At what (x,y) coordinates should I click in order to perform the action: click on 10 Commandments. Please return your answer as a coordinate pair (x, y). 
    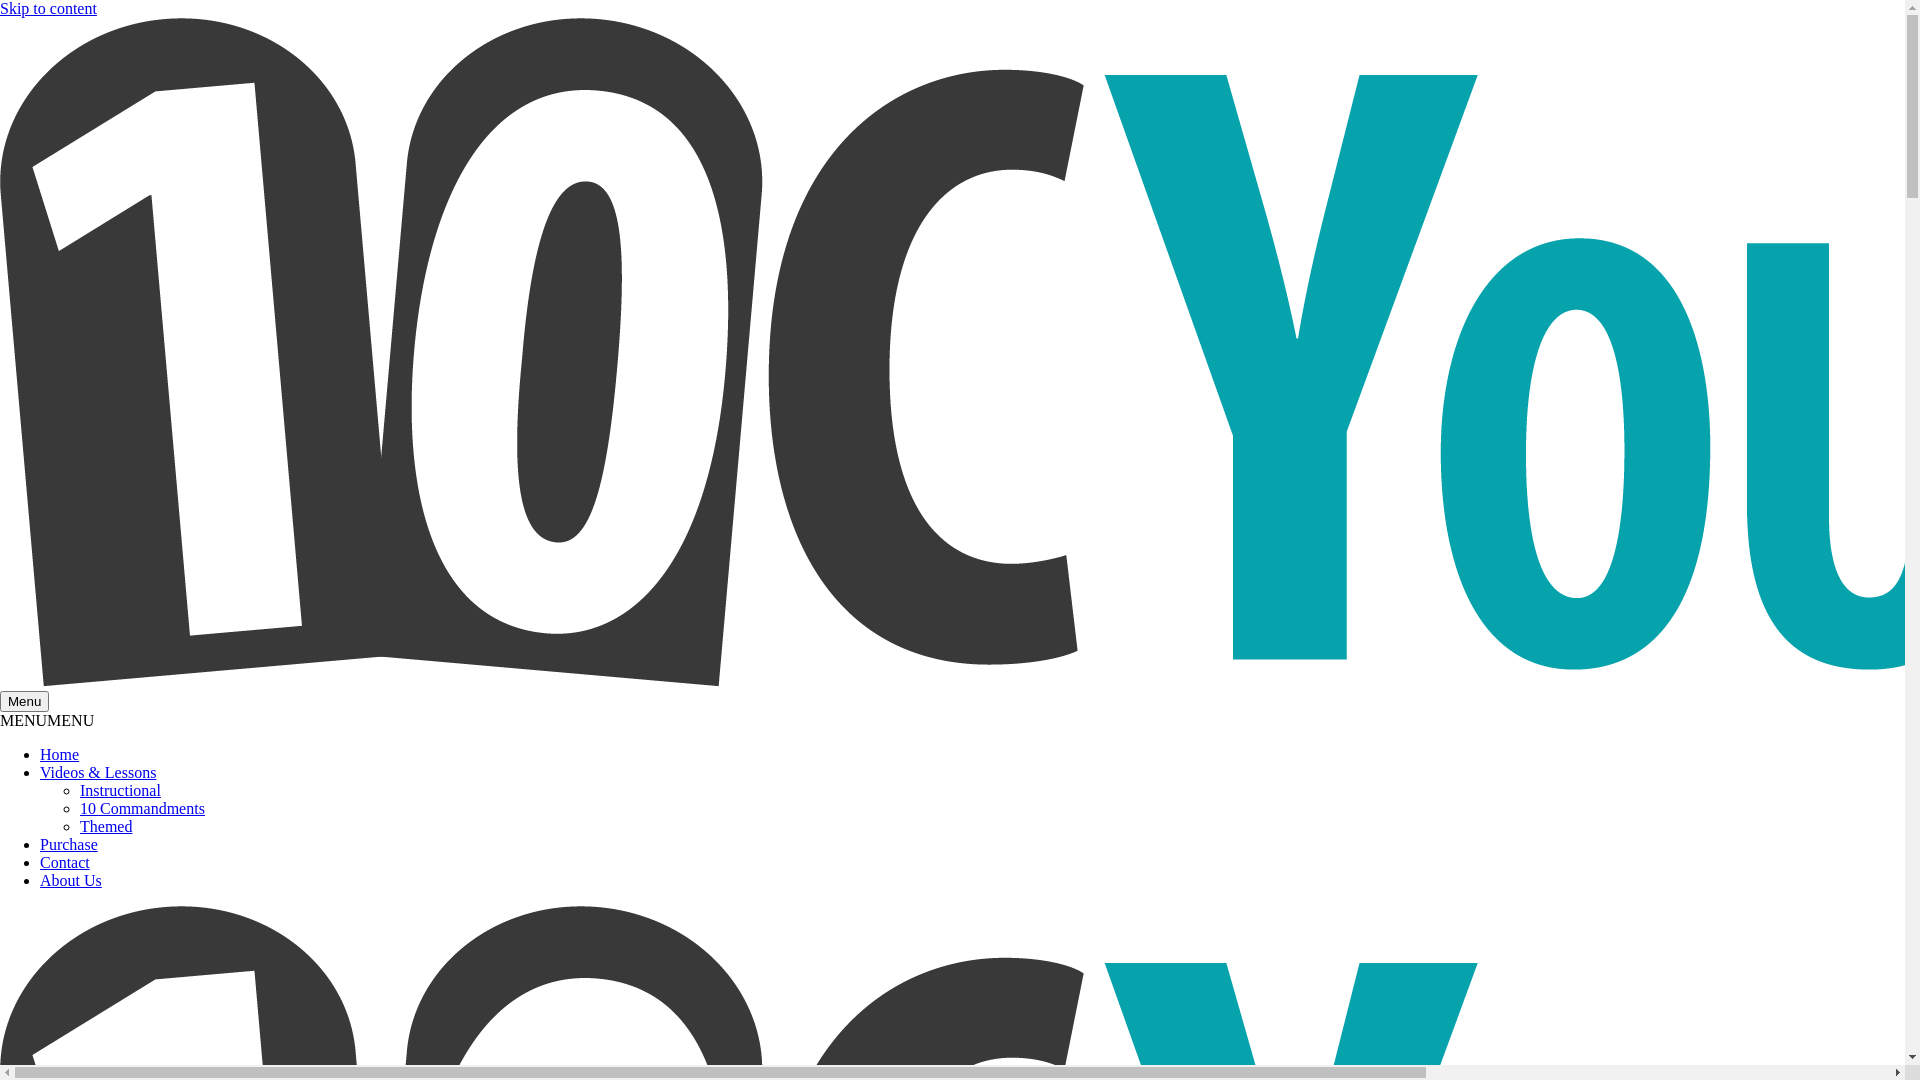
    Looking at the image, I should click on (142, 808).